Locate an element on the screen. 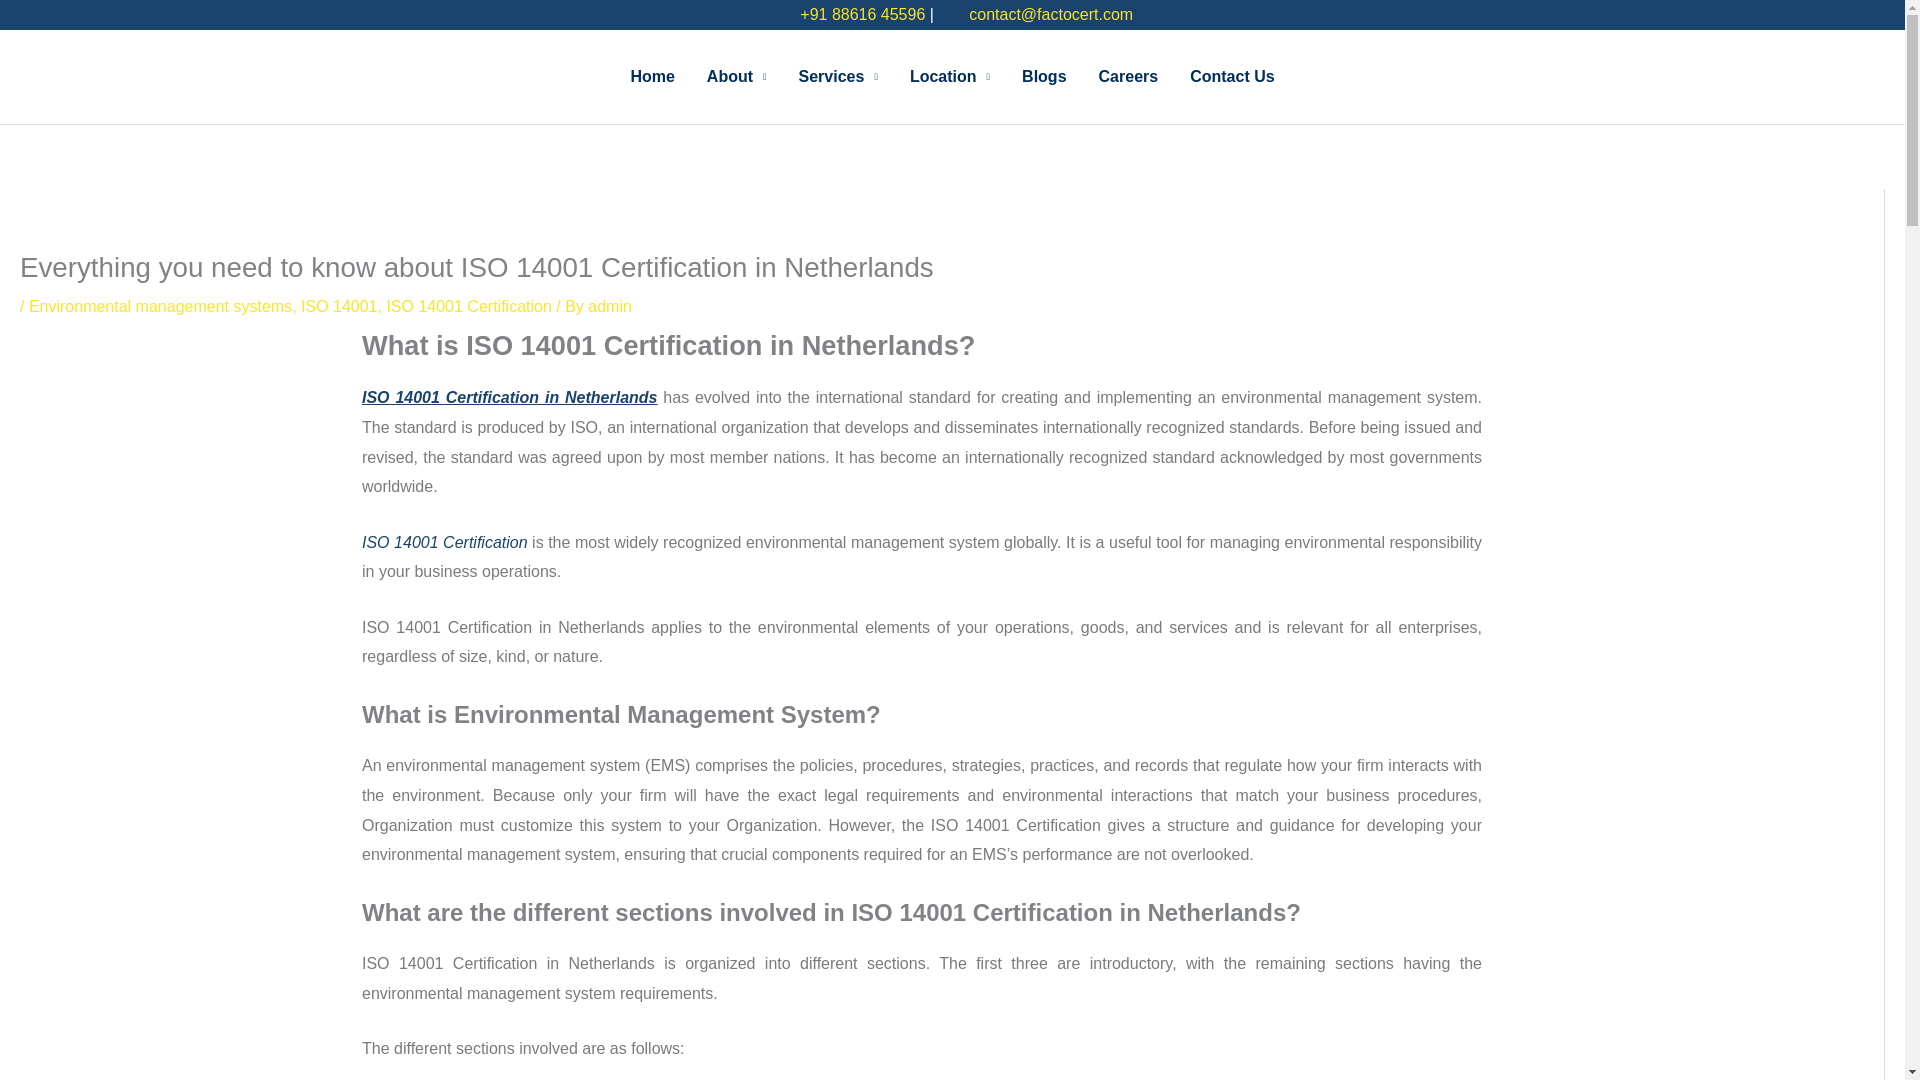 Image resolution: width=1920 pixels, height=1080 pixels. Home is located at coordinates (652, 76).